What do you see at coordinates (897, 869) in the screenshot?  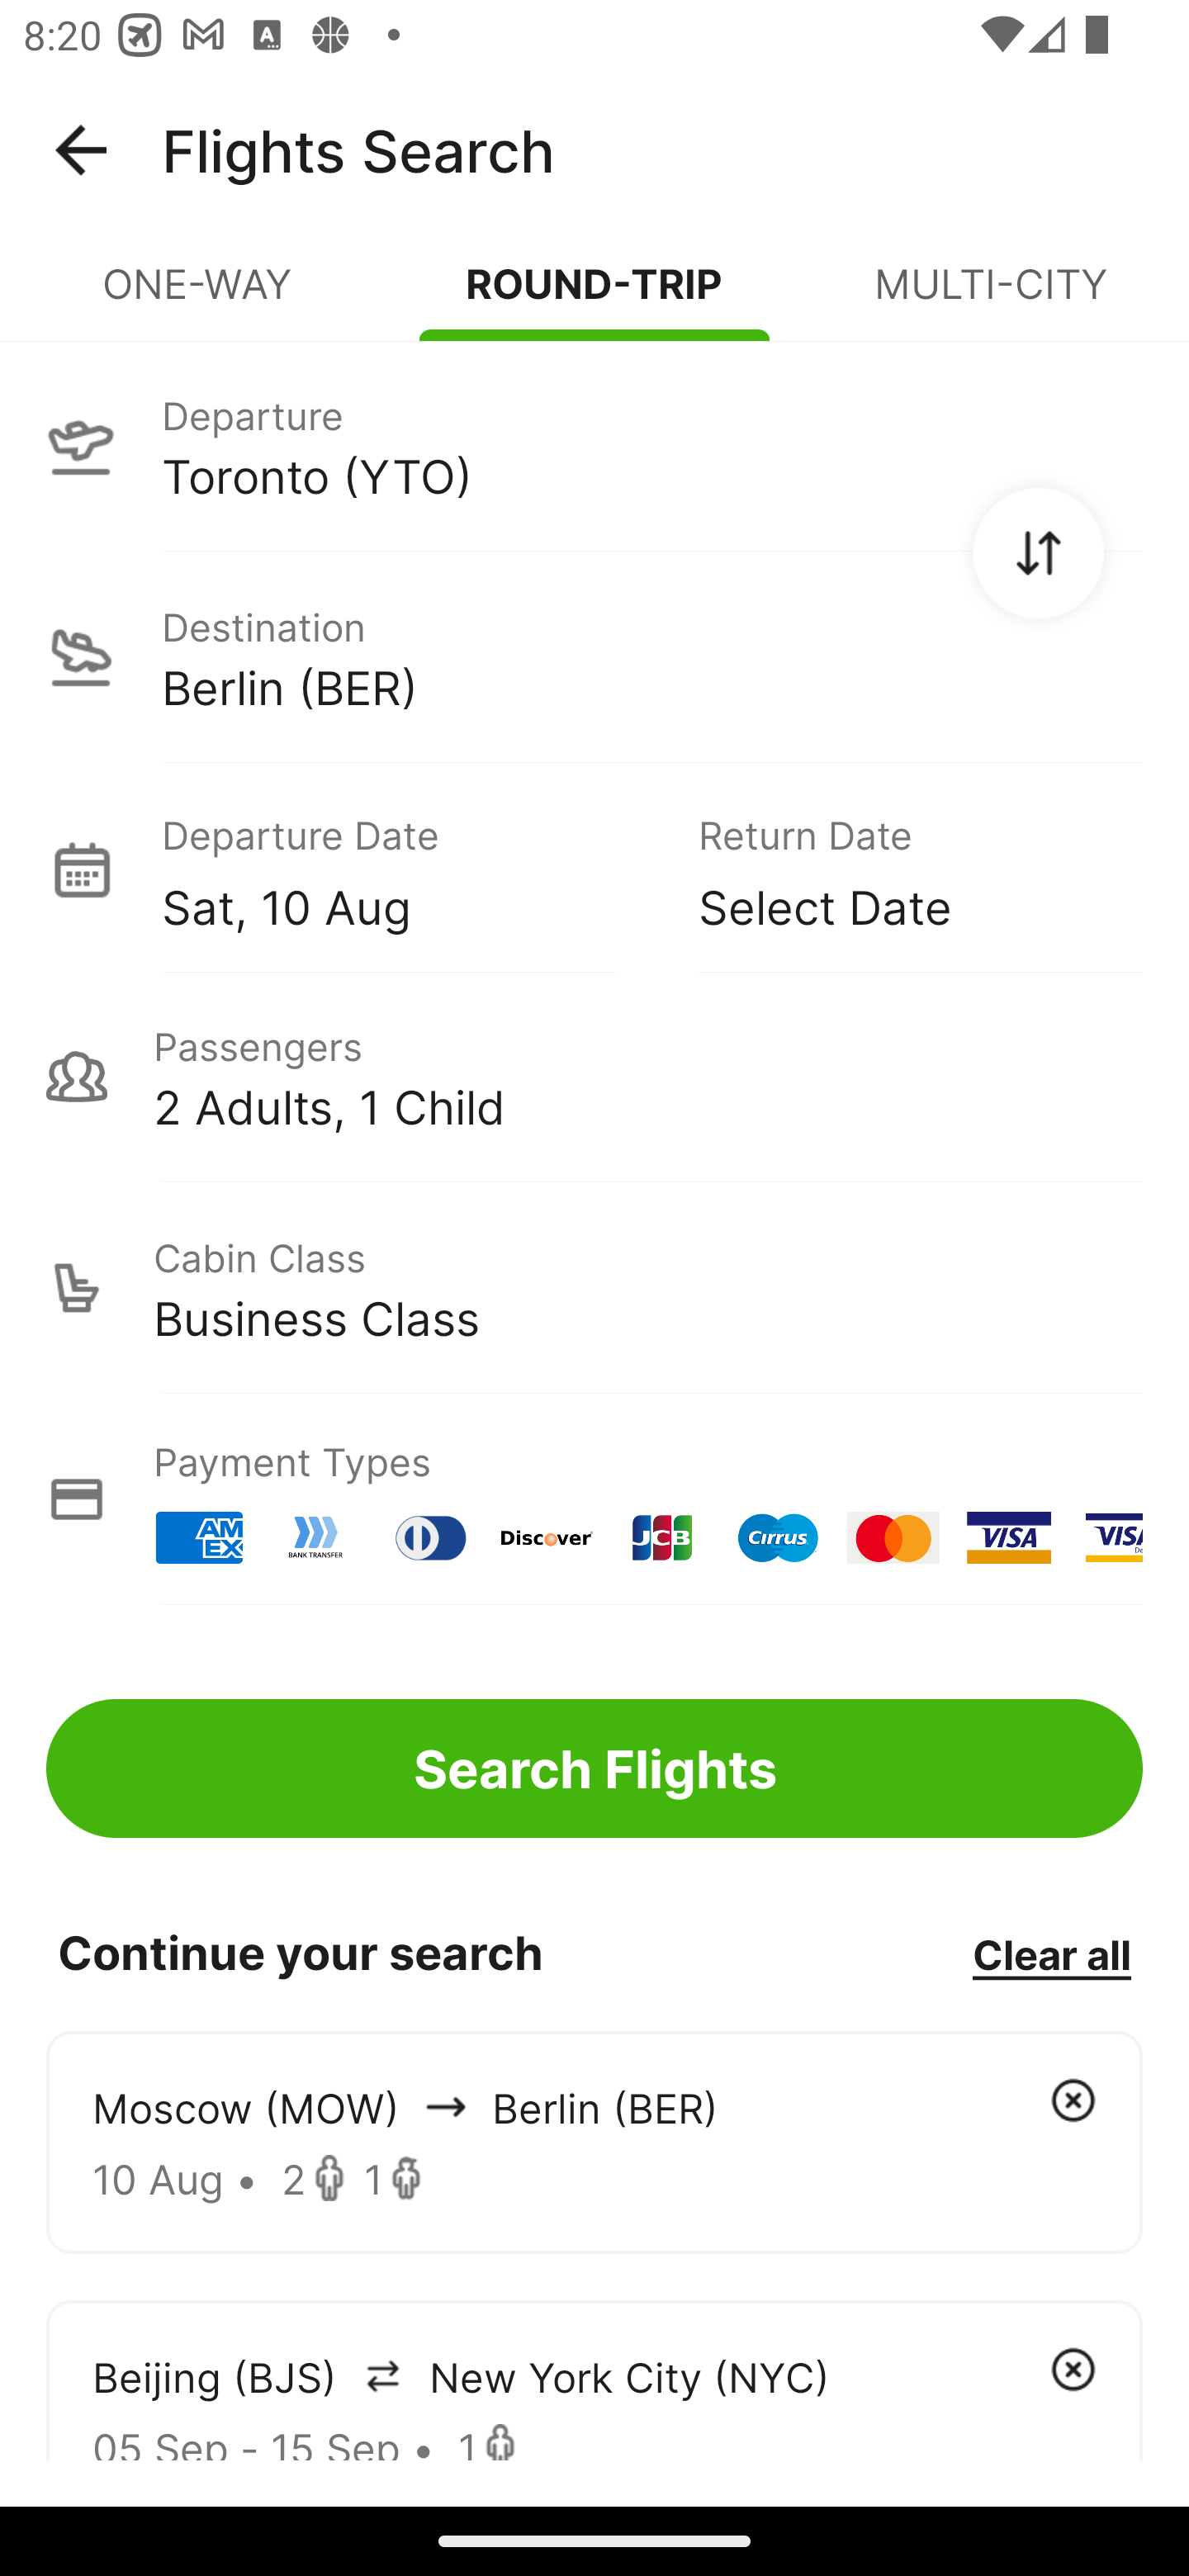 I see `Return Date Select Date` at bounding box center [897, 869].